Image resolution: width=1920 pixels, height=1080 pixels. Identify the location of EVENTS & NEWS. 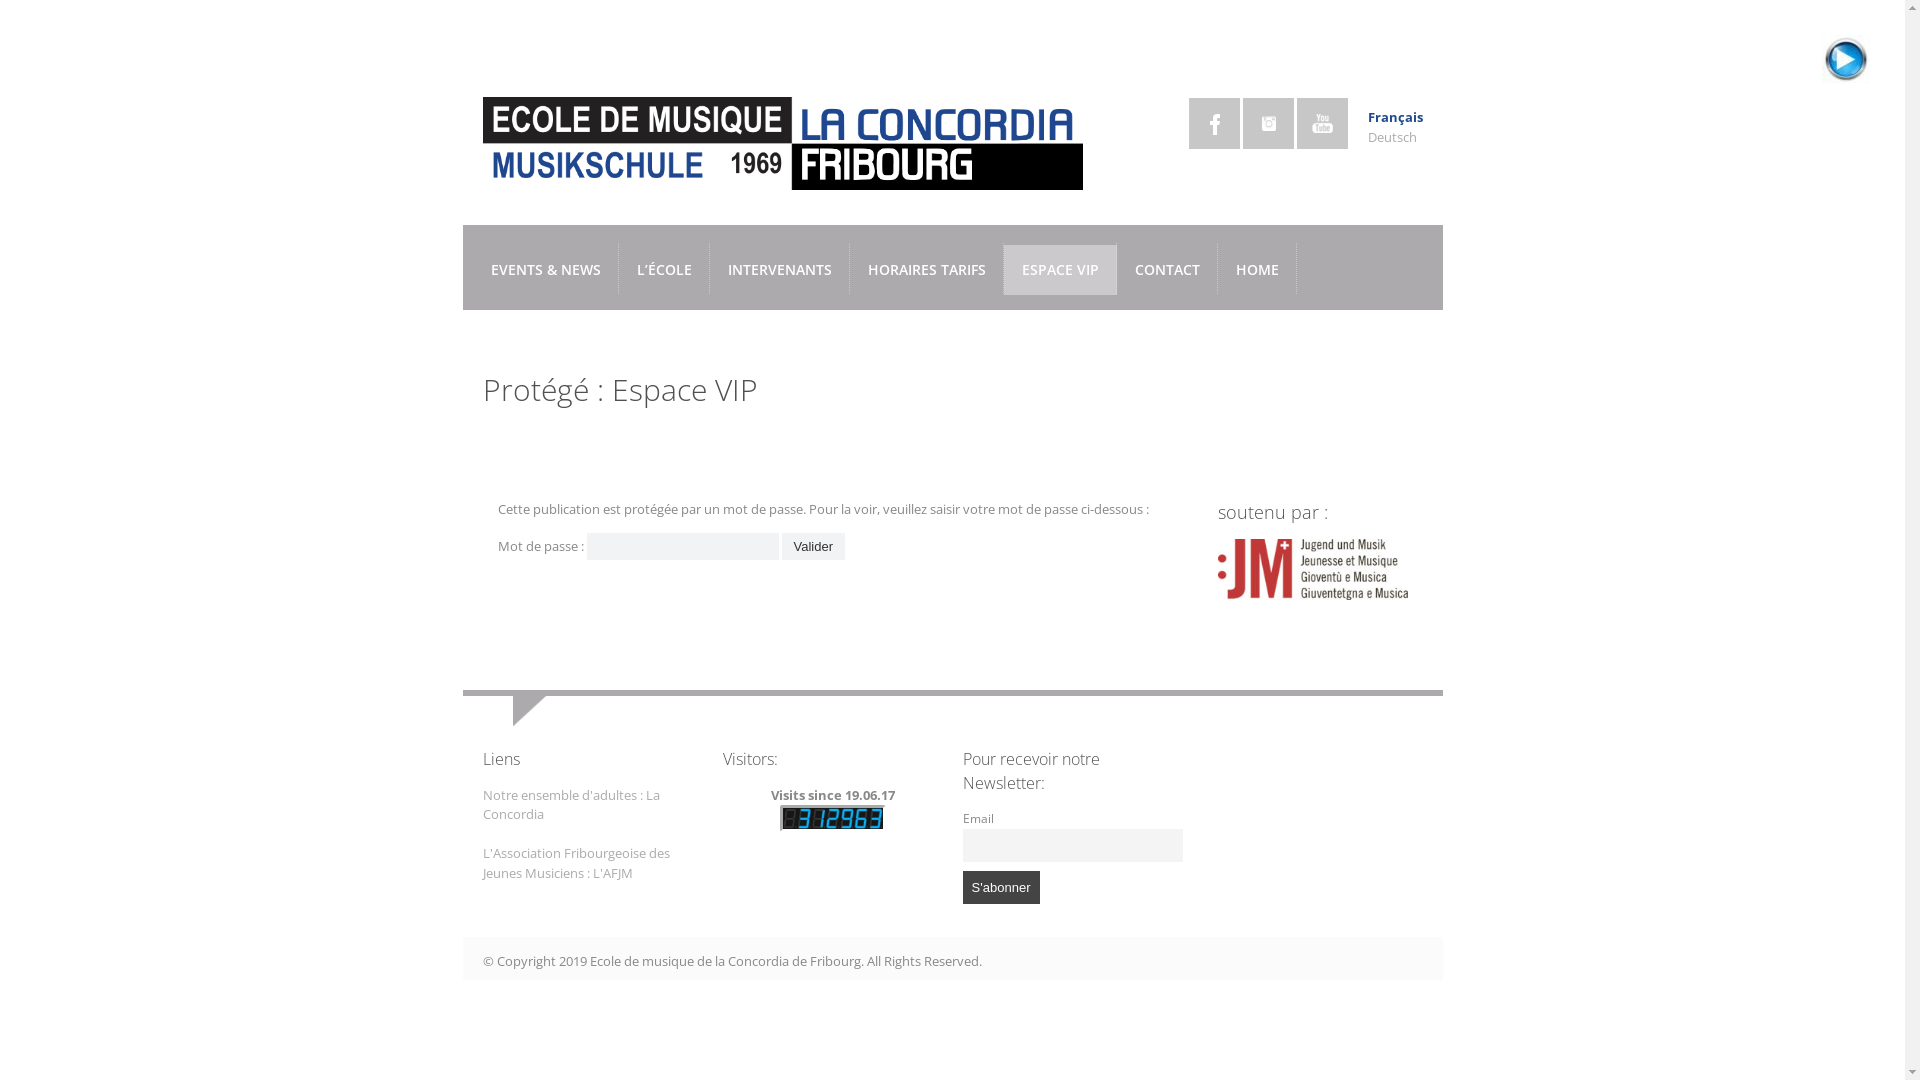
(545, 270).